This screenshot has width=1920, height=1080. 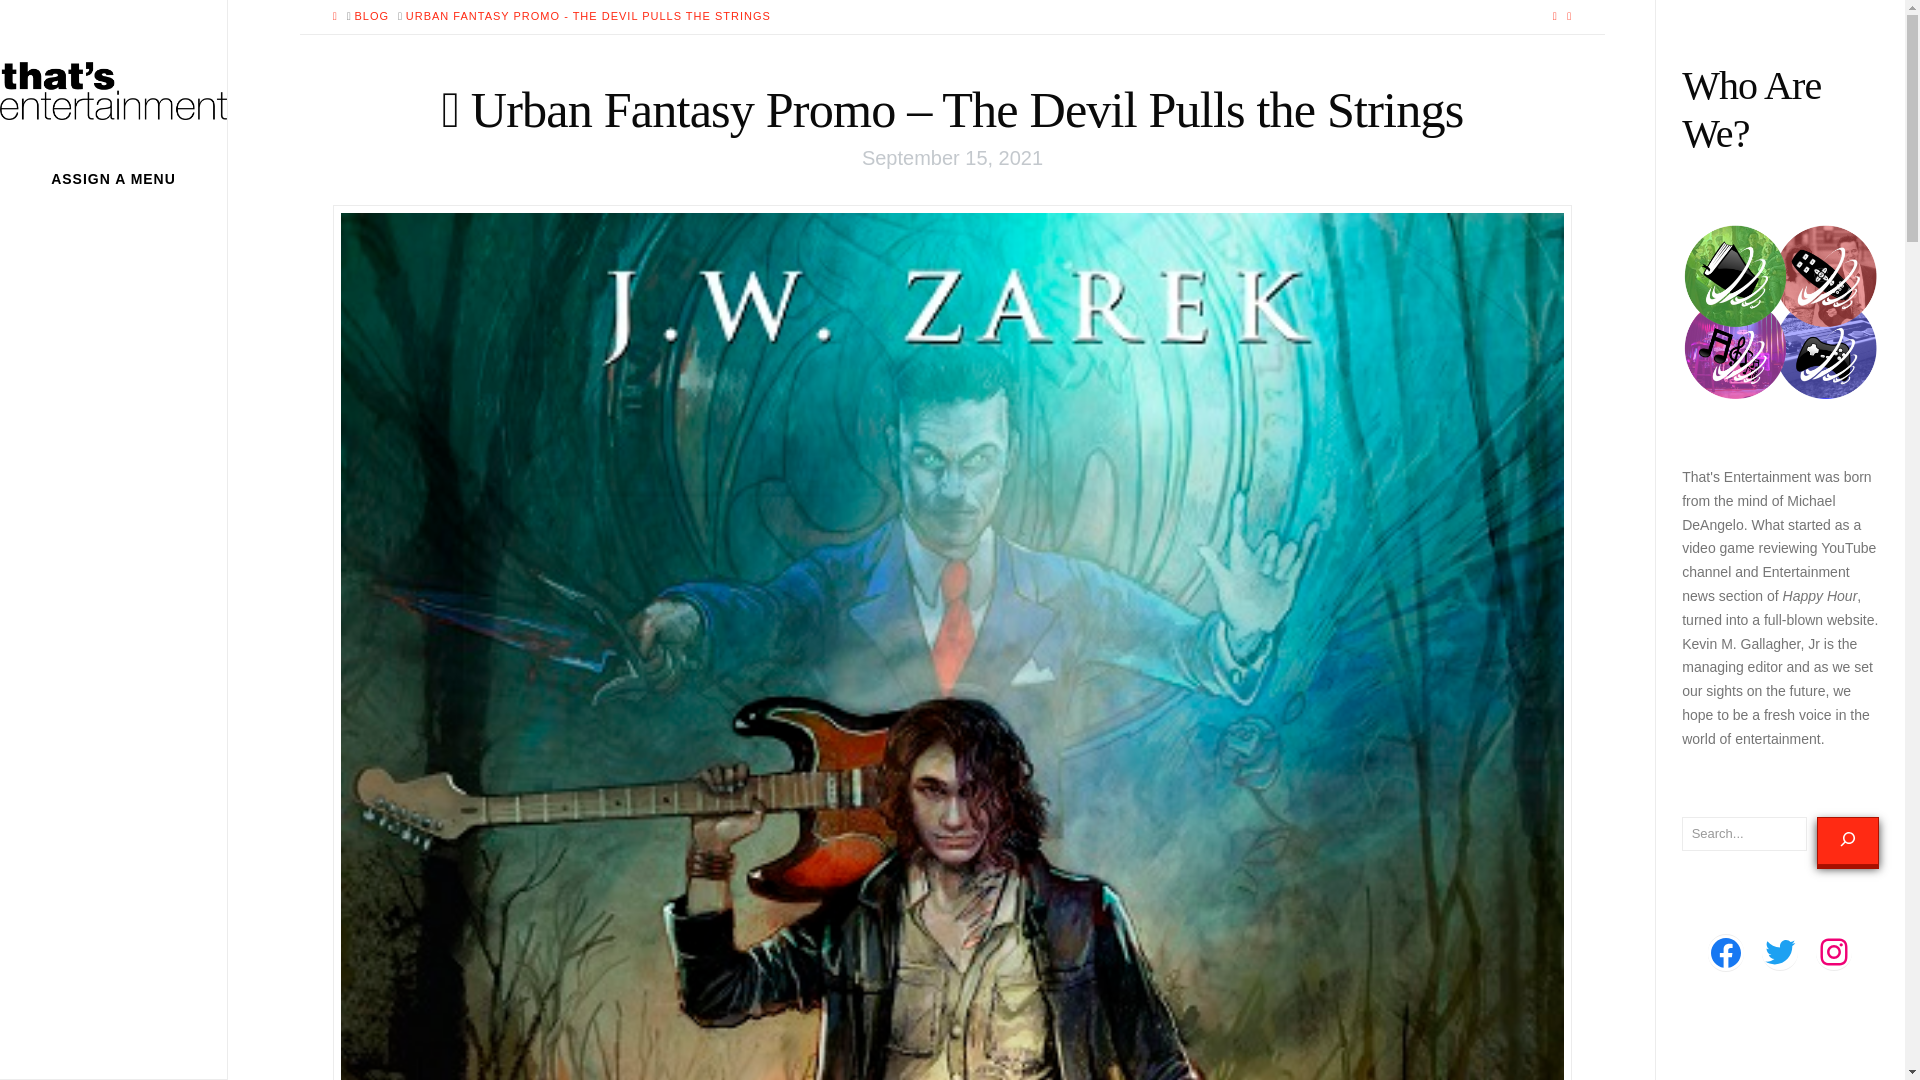 I want to click on TWITTER, so click(x=1780, y=952).